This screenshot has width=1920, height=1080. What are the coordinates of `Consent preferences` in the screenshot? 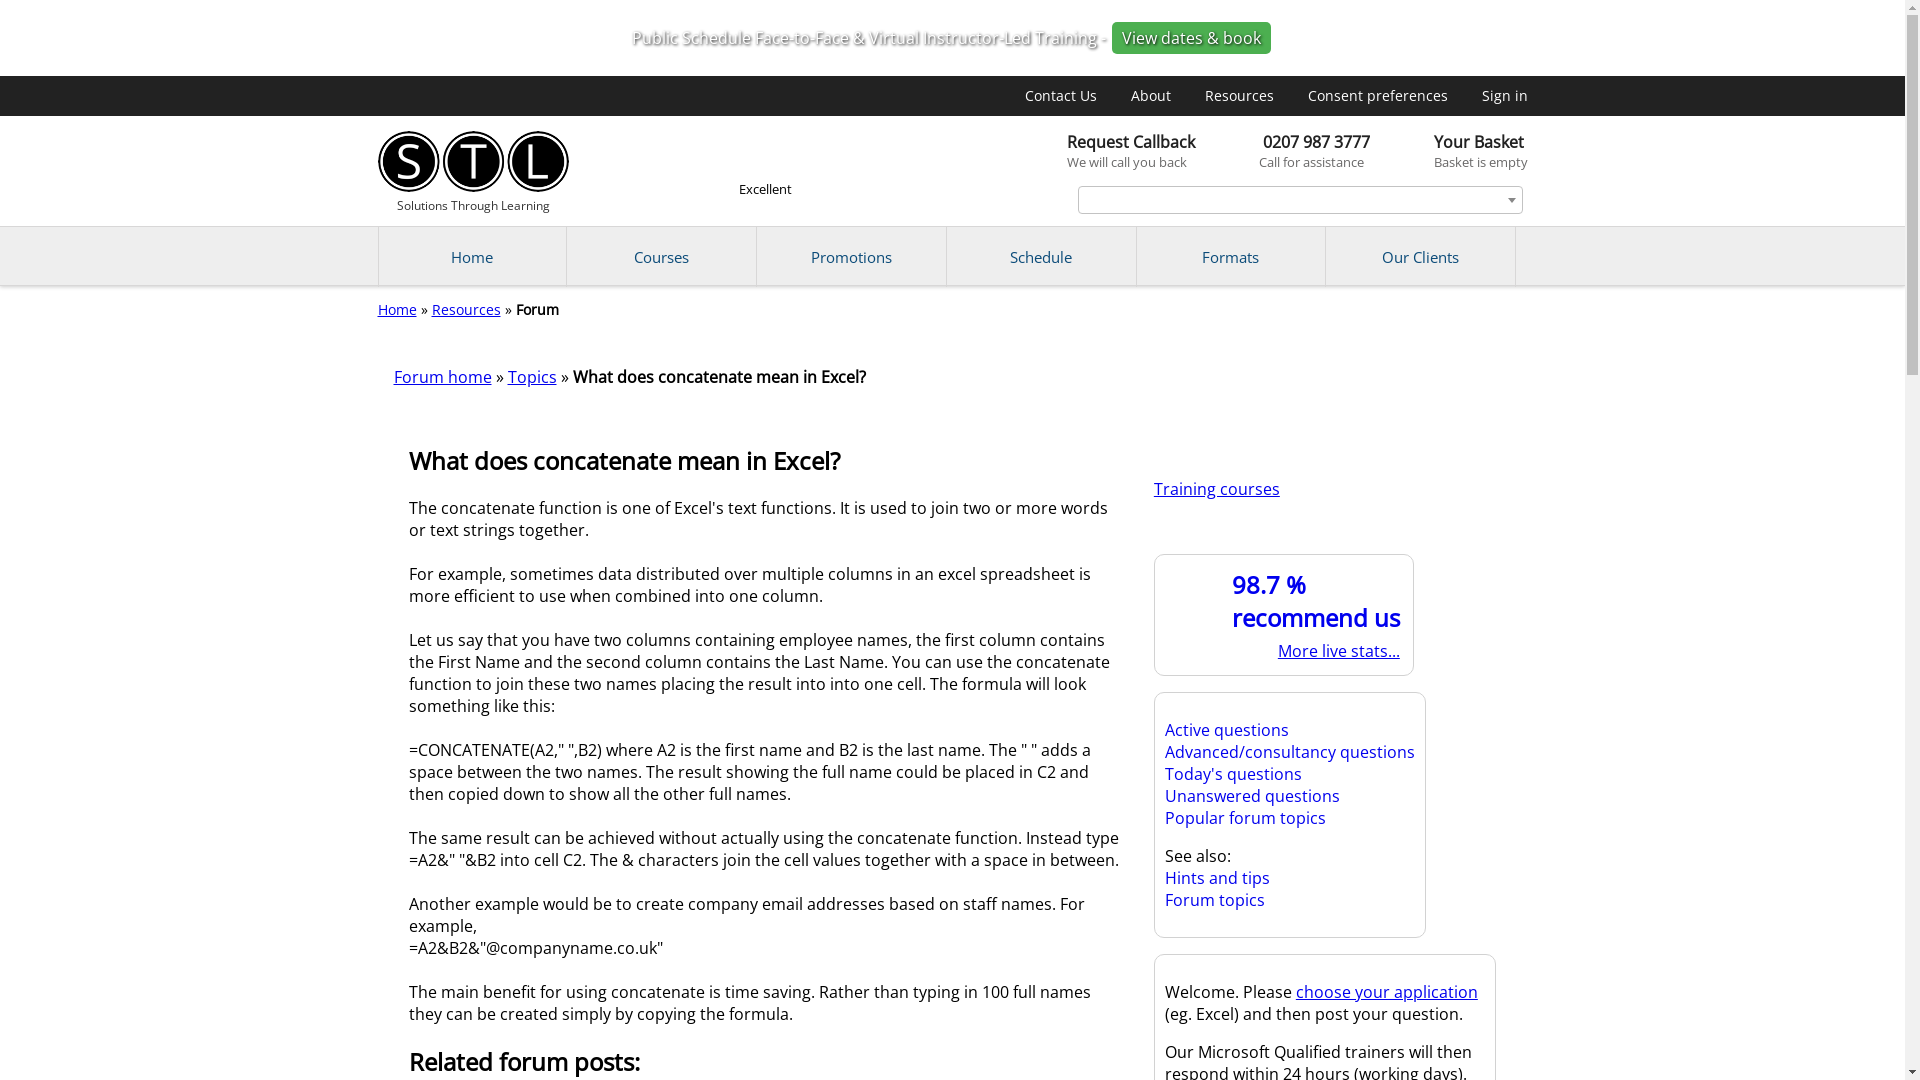 It's located at (1238, 95).